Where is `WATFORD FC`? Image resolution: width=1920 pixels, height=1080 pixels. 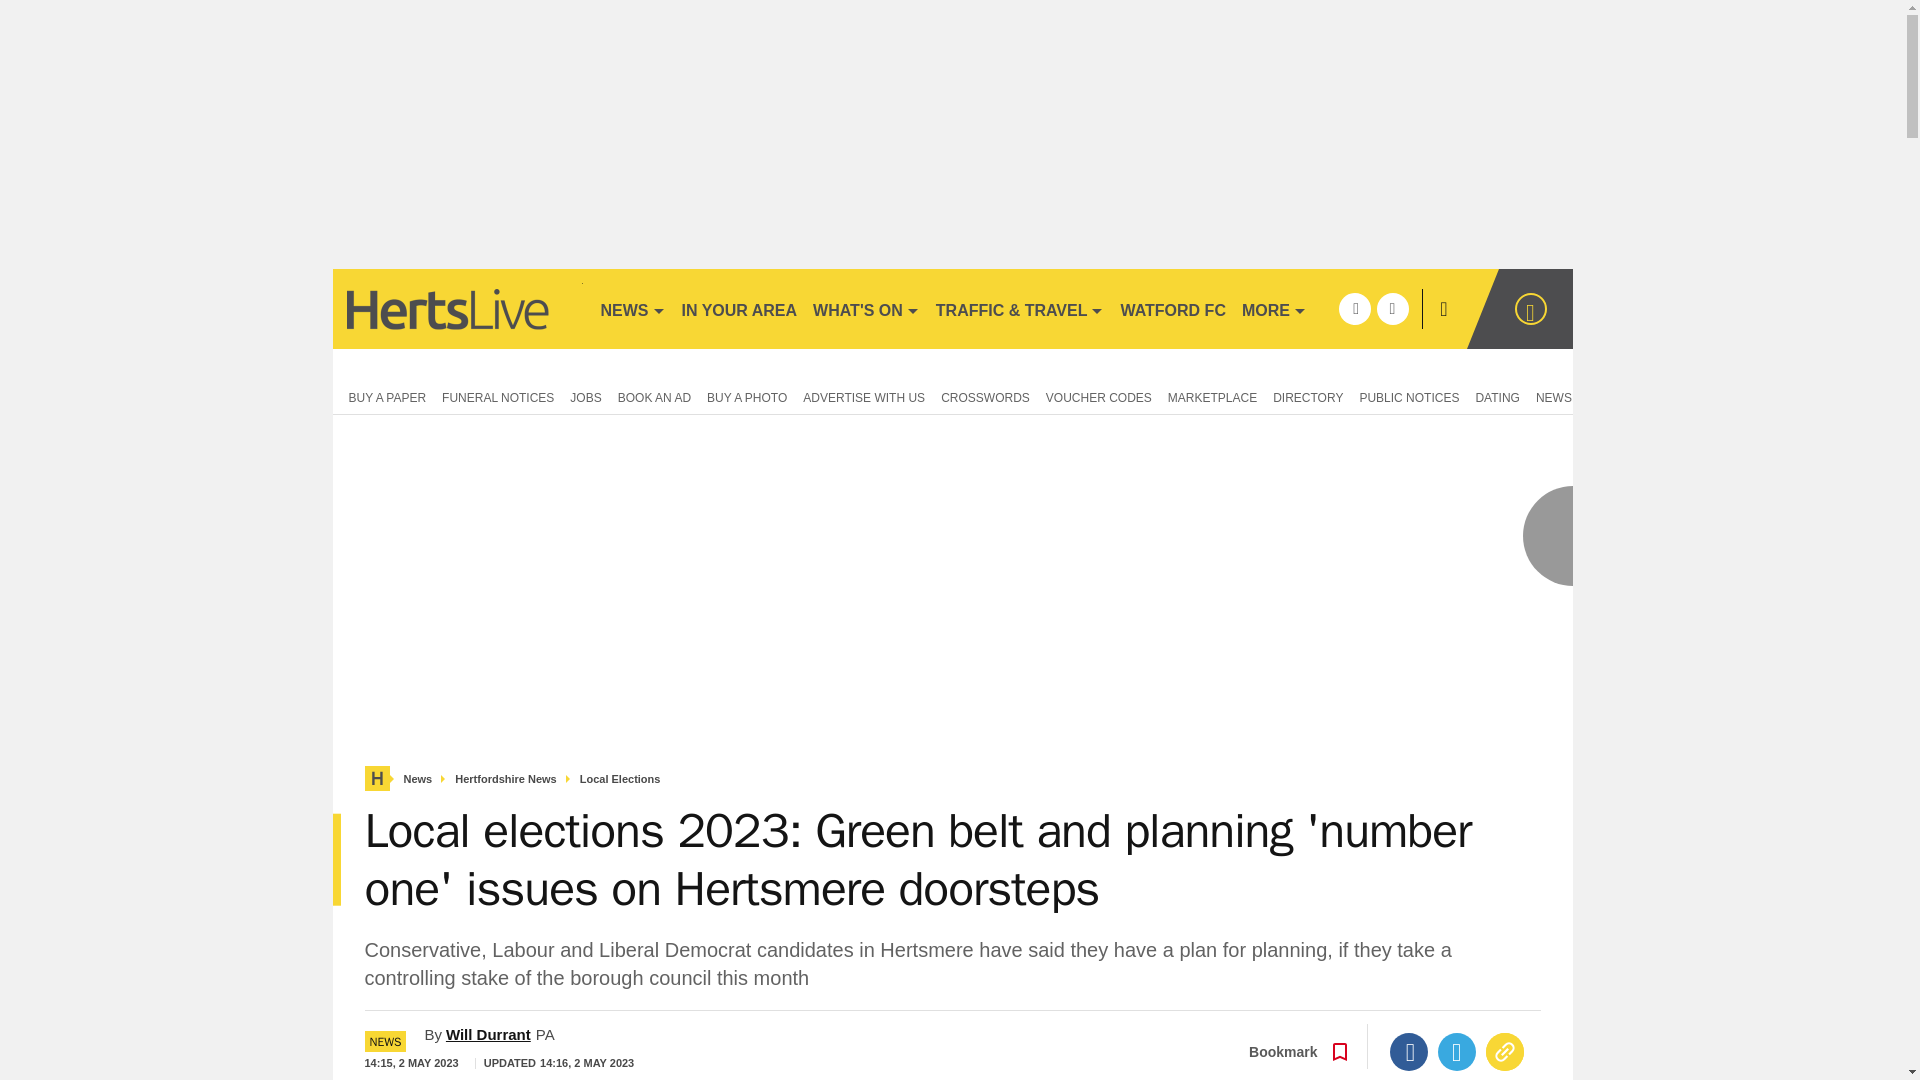 WATFORD FC is located at coordinates (1172, 308).